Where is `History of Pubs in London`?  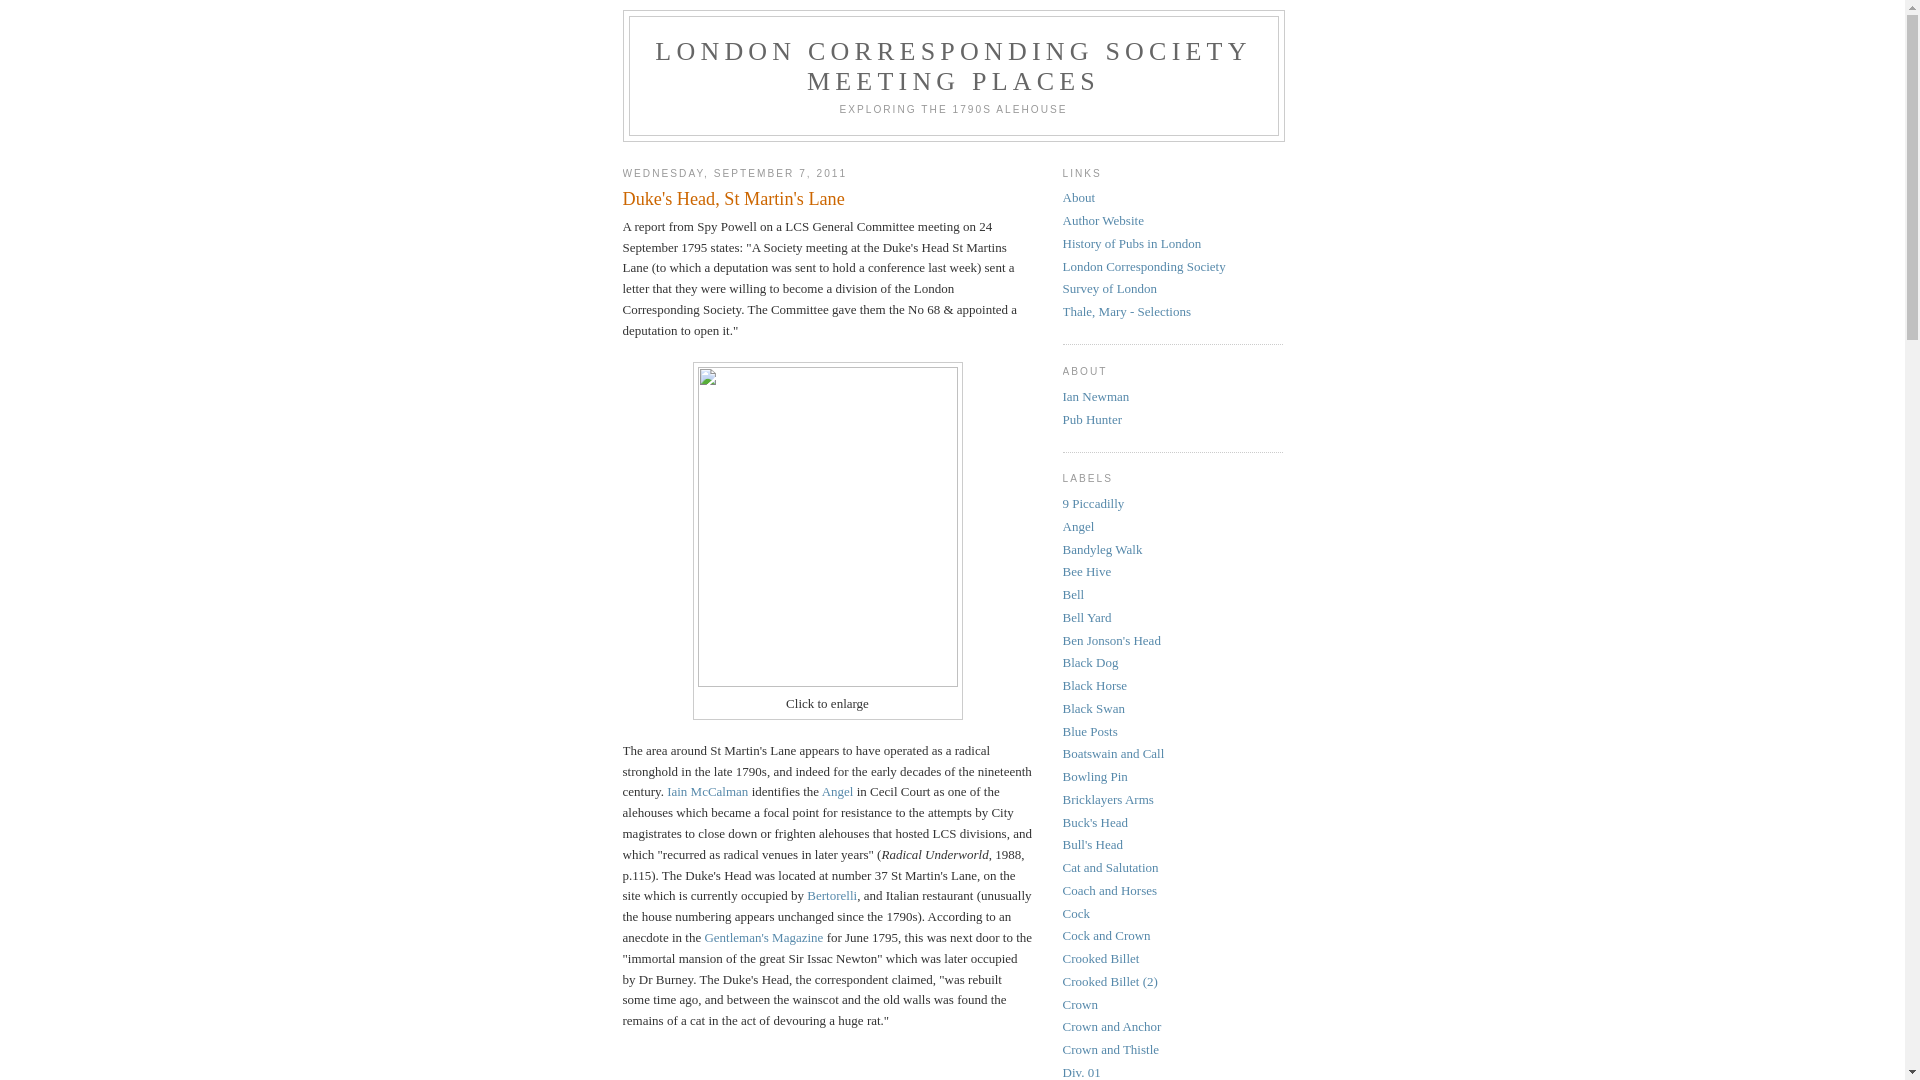 History of Pubs in London is located at coordinates (1132, 244).